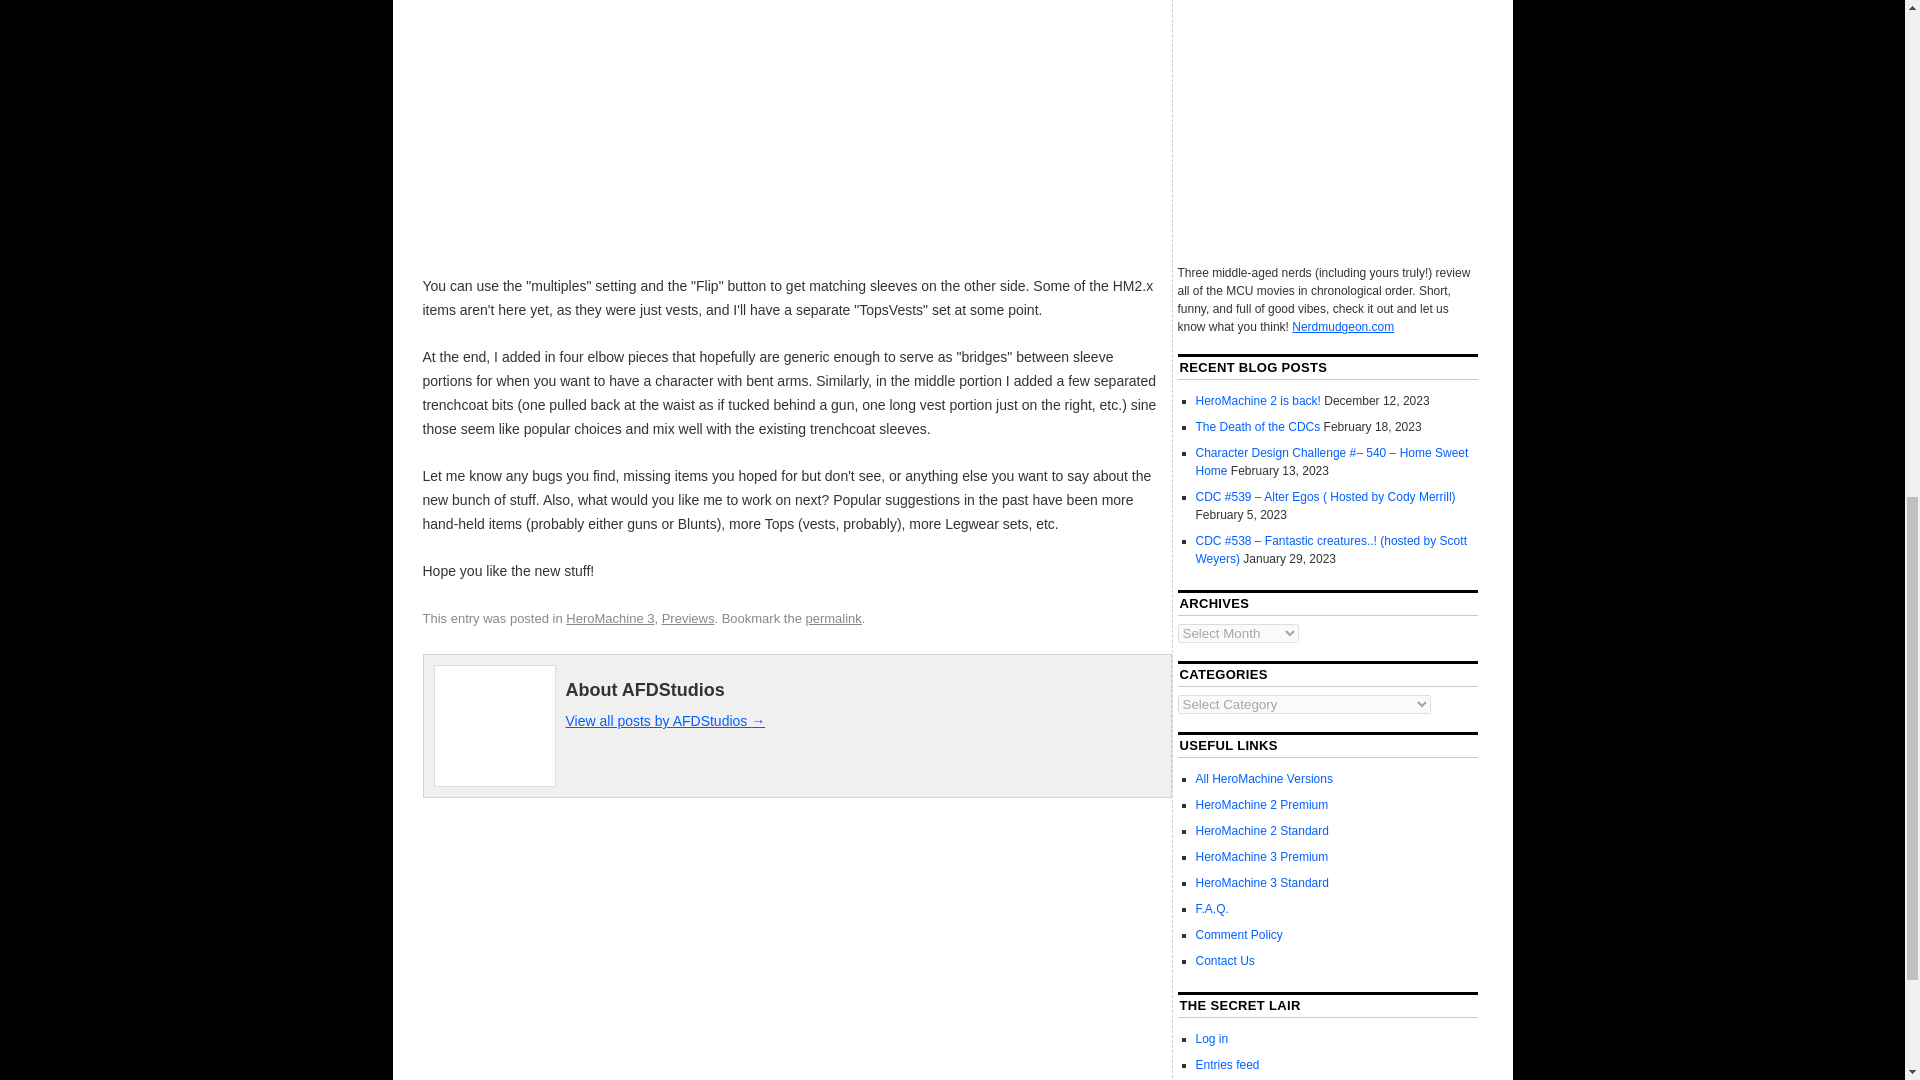 The image size is (1920, 1080). Describe the element at coordinates (1262, 831) in the screenshot. I see `HeroMachine 2 Standard` at that location.